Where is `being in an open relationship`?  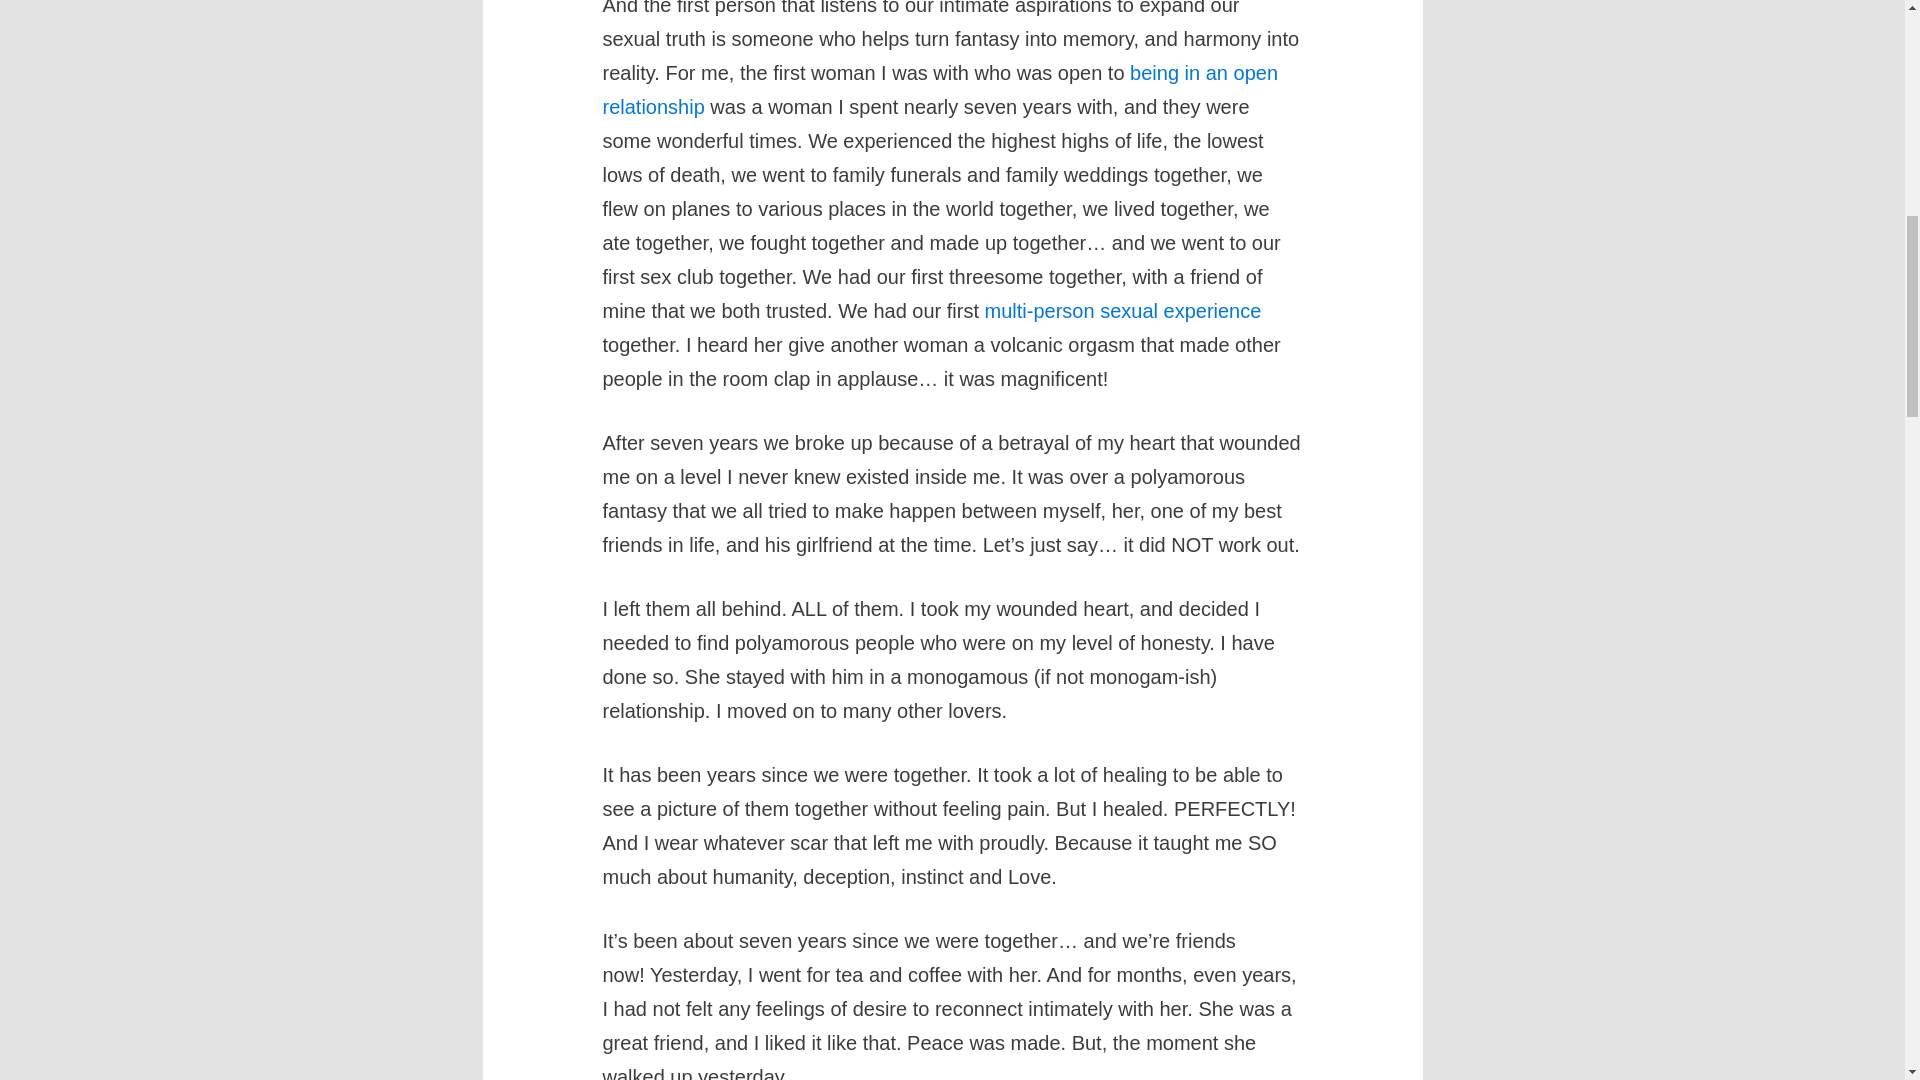
being in an open relationship is located at coordinates (940, 89).